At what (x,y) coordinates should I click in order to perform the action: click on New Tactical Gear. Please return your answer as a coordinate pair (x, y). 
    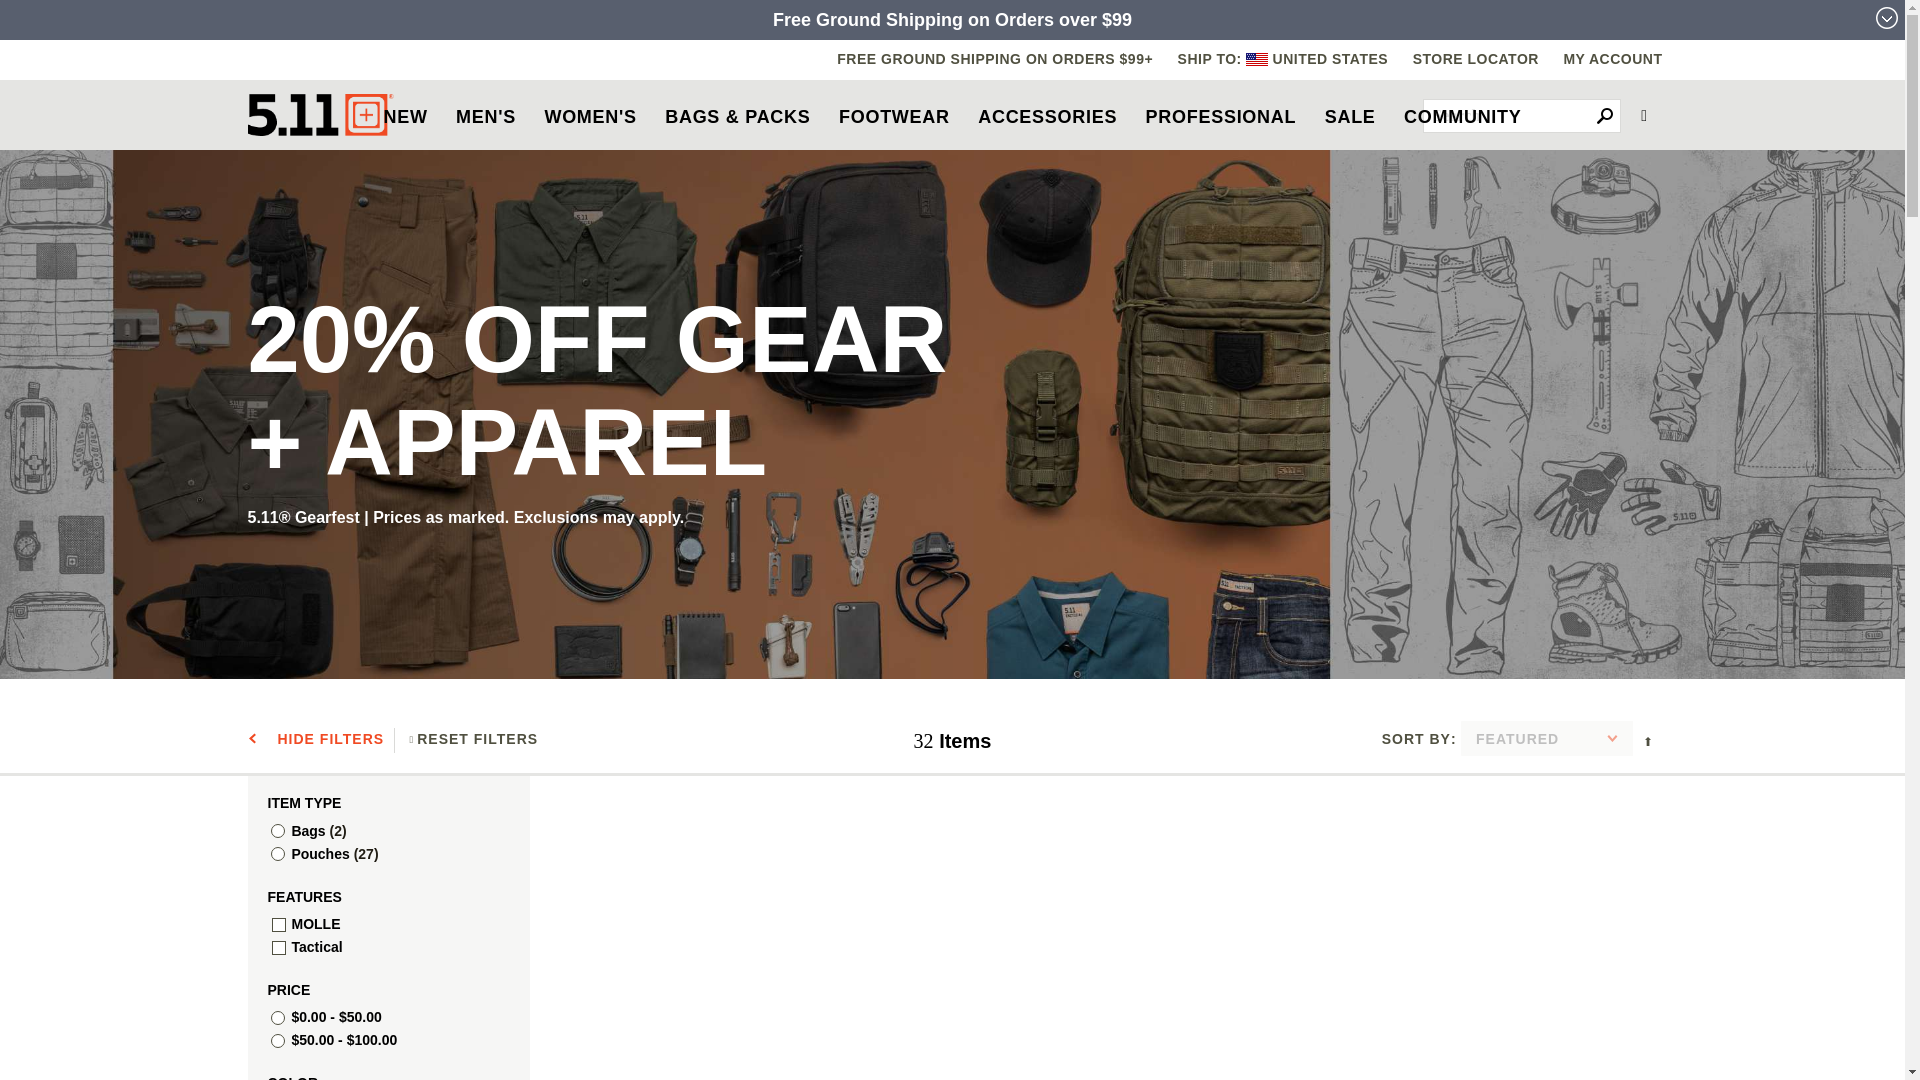
    Looking at the image, I should click on (404, 116).